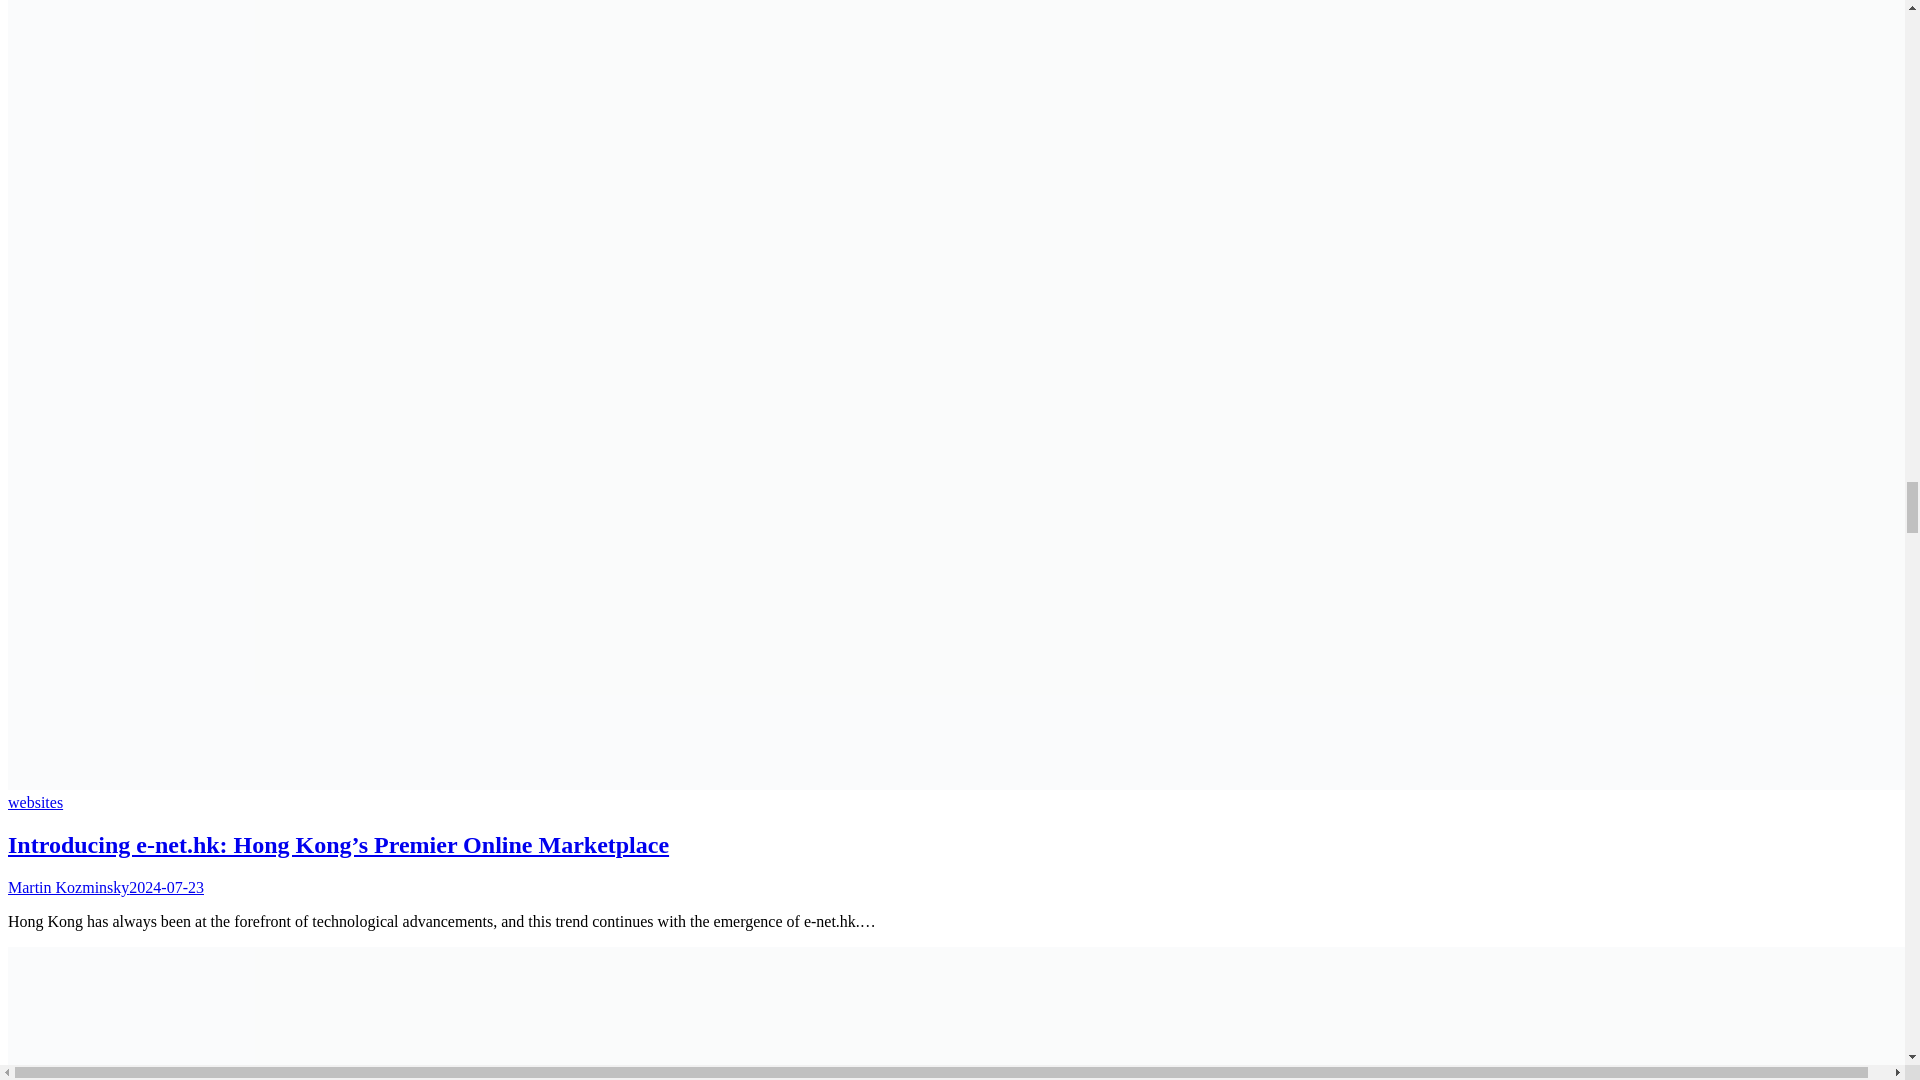 This screenshot has width=1920, height=1080. Describe the element at coordinates (68, 888) in the screenshot. I see `Martin Kozminsky` at that location.